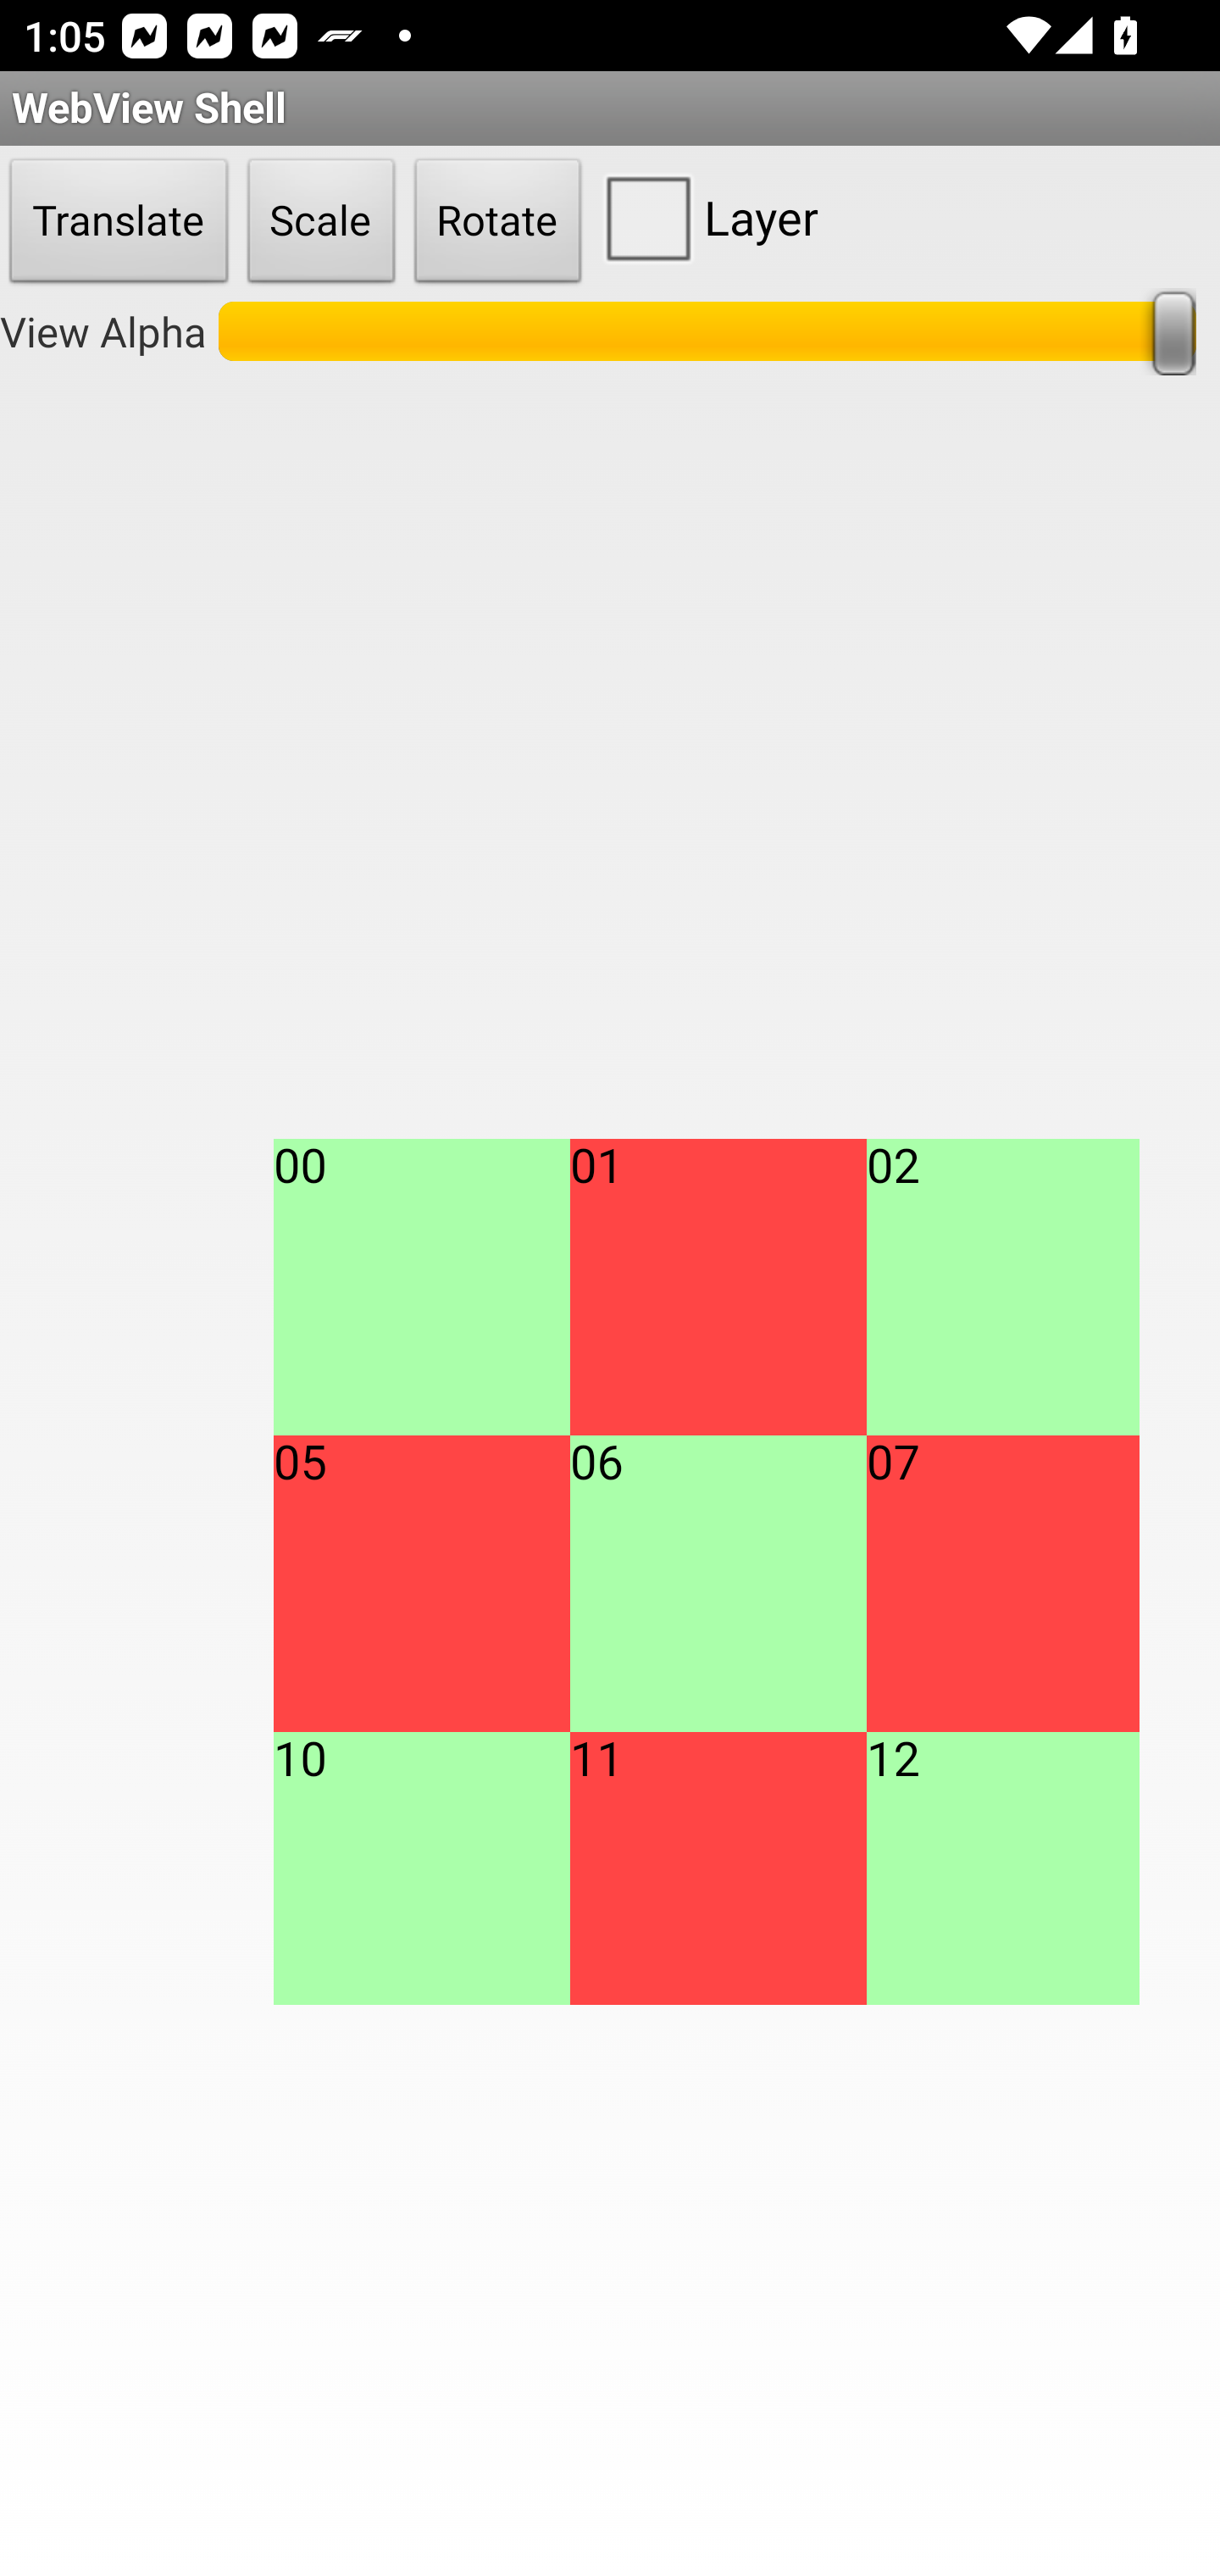 Image resolution: width=1220 pixels, height=2576 pixels. What do you see at coordinates (119, 222) in the screenshot?
I see `Translate` at bounding box center [119, 222].